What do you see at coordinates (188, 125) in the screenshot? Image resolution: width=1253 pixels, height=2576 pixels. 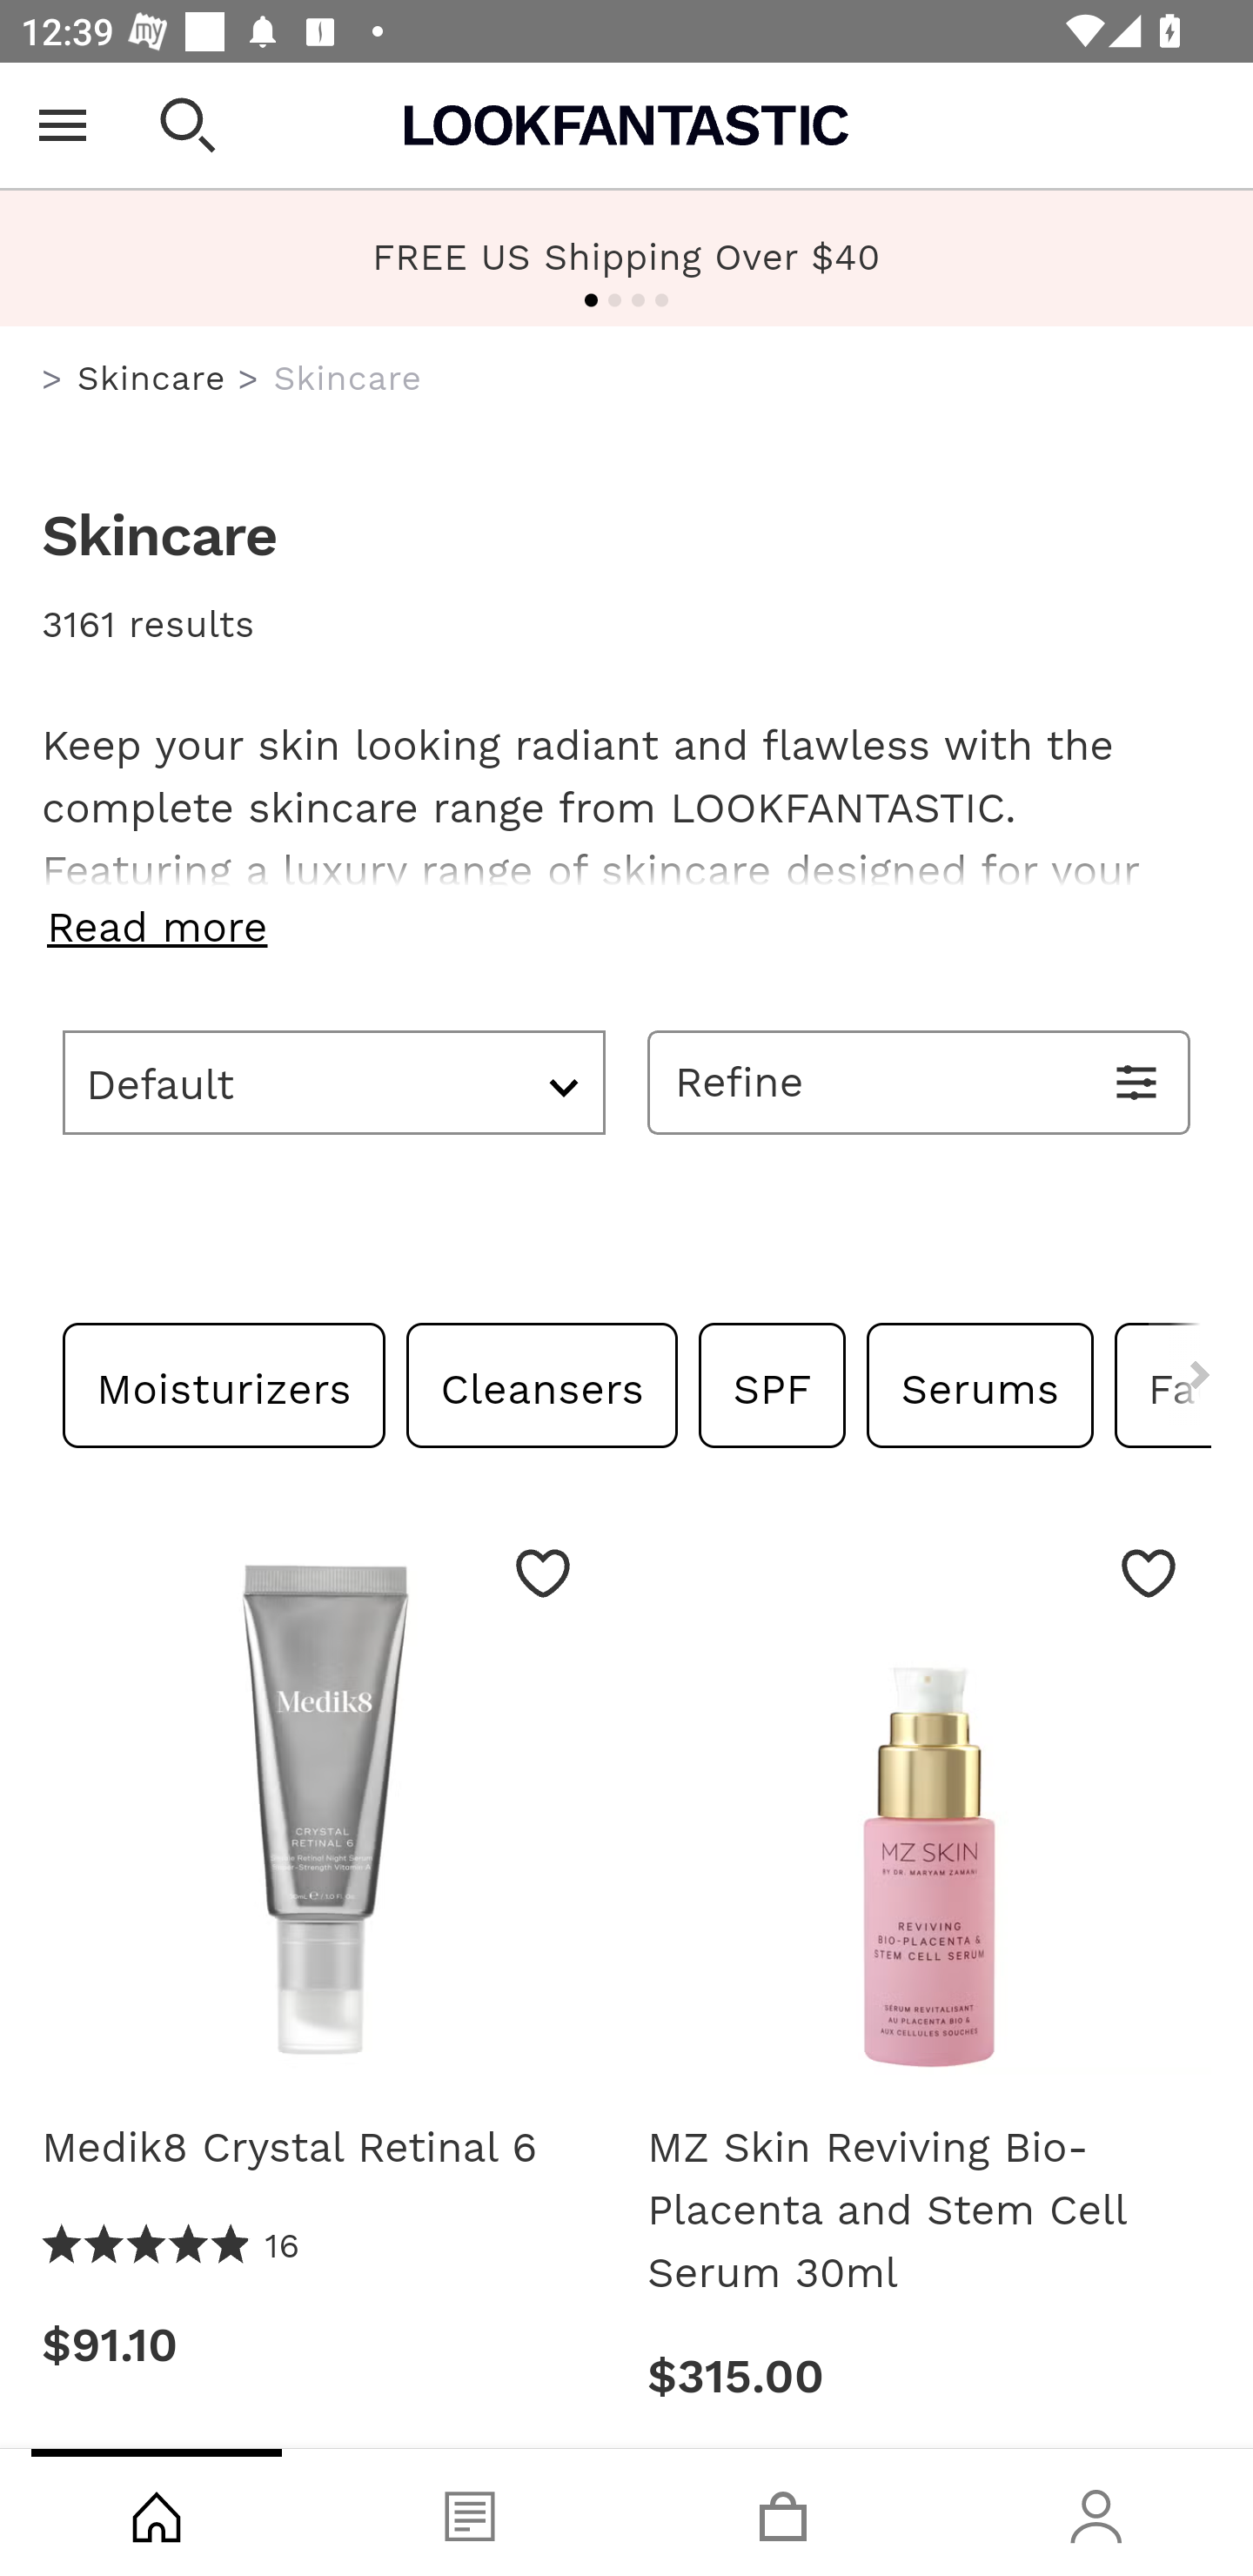 I see `Open search` at bounding box center [188, 125].